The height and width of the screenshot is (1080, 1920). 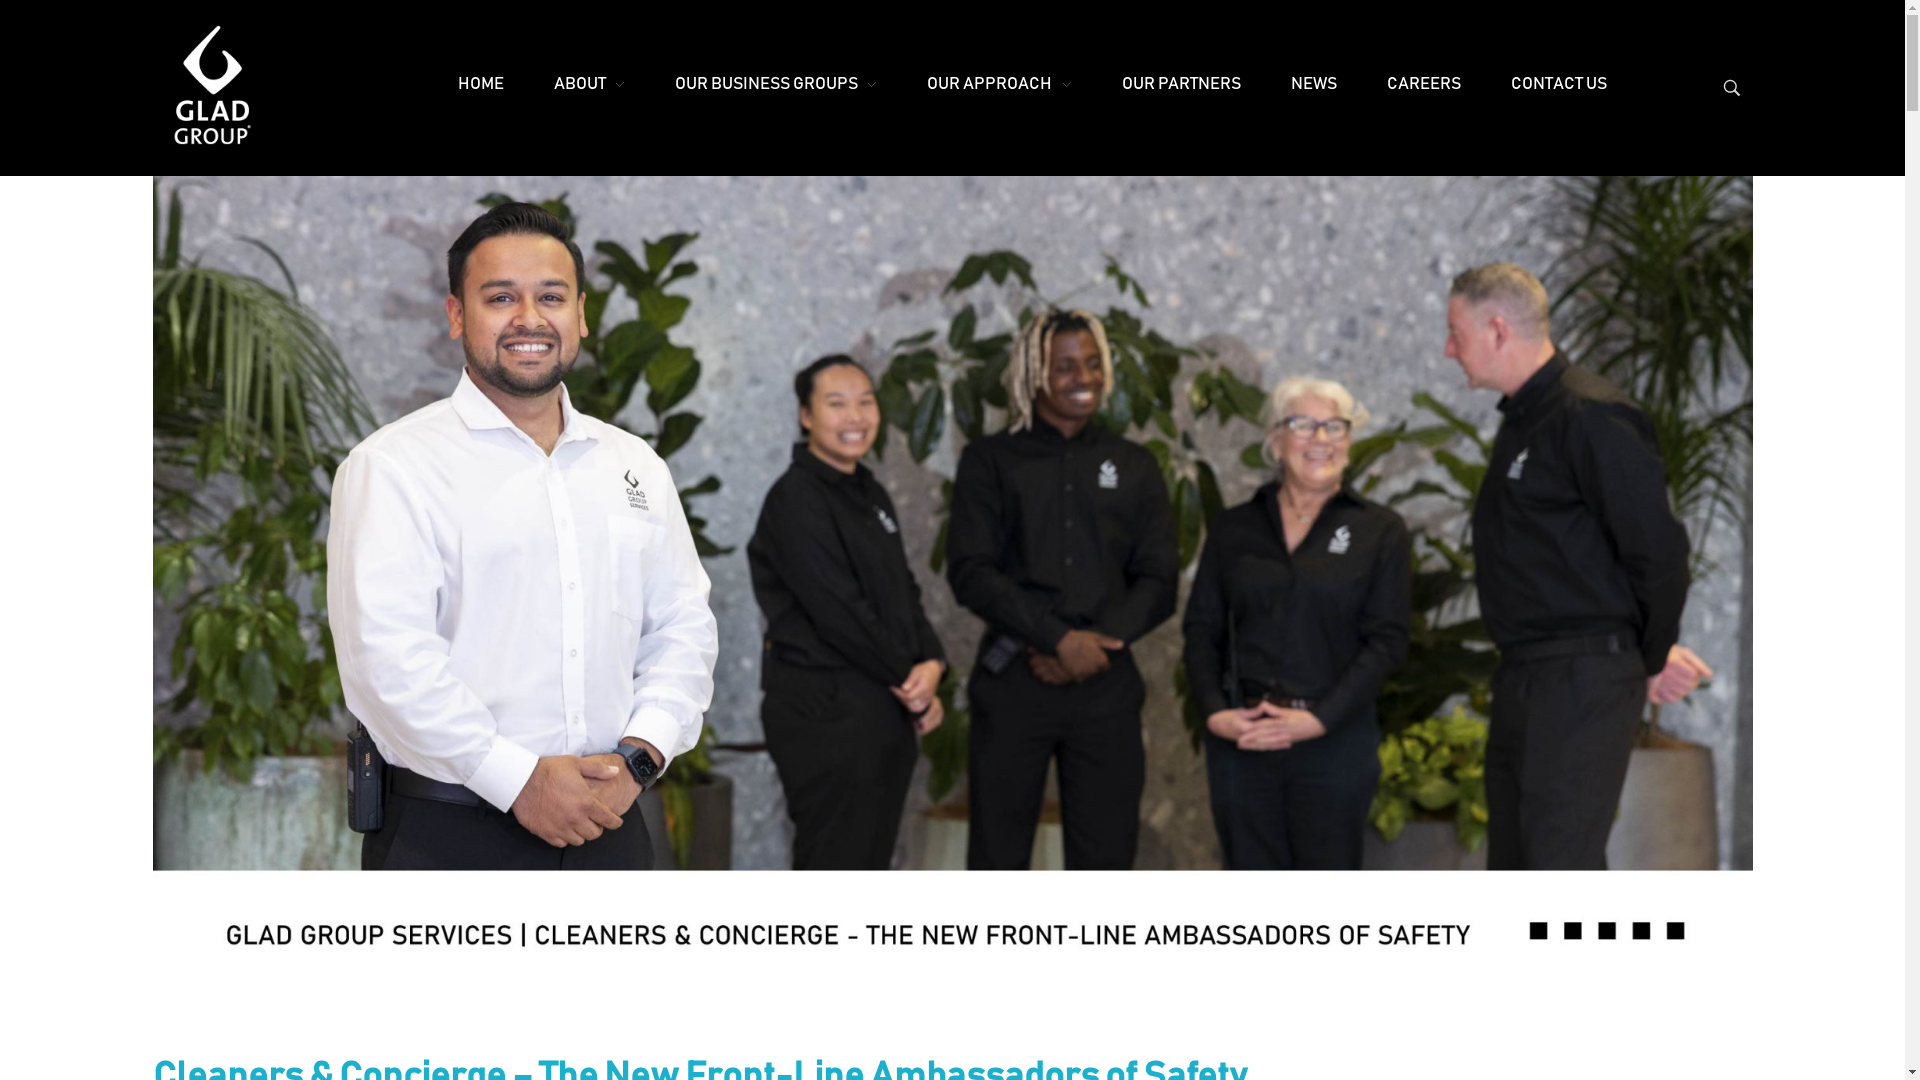 I want to click on CONTACT US, so click(x=1559, y=84).